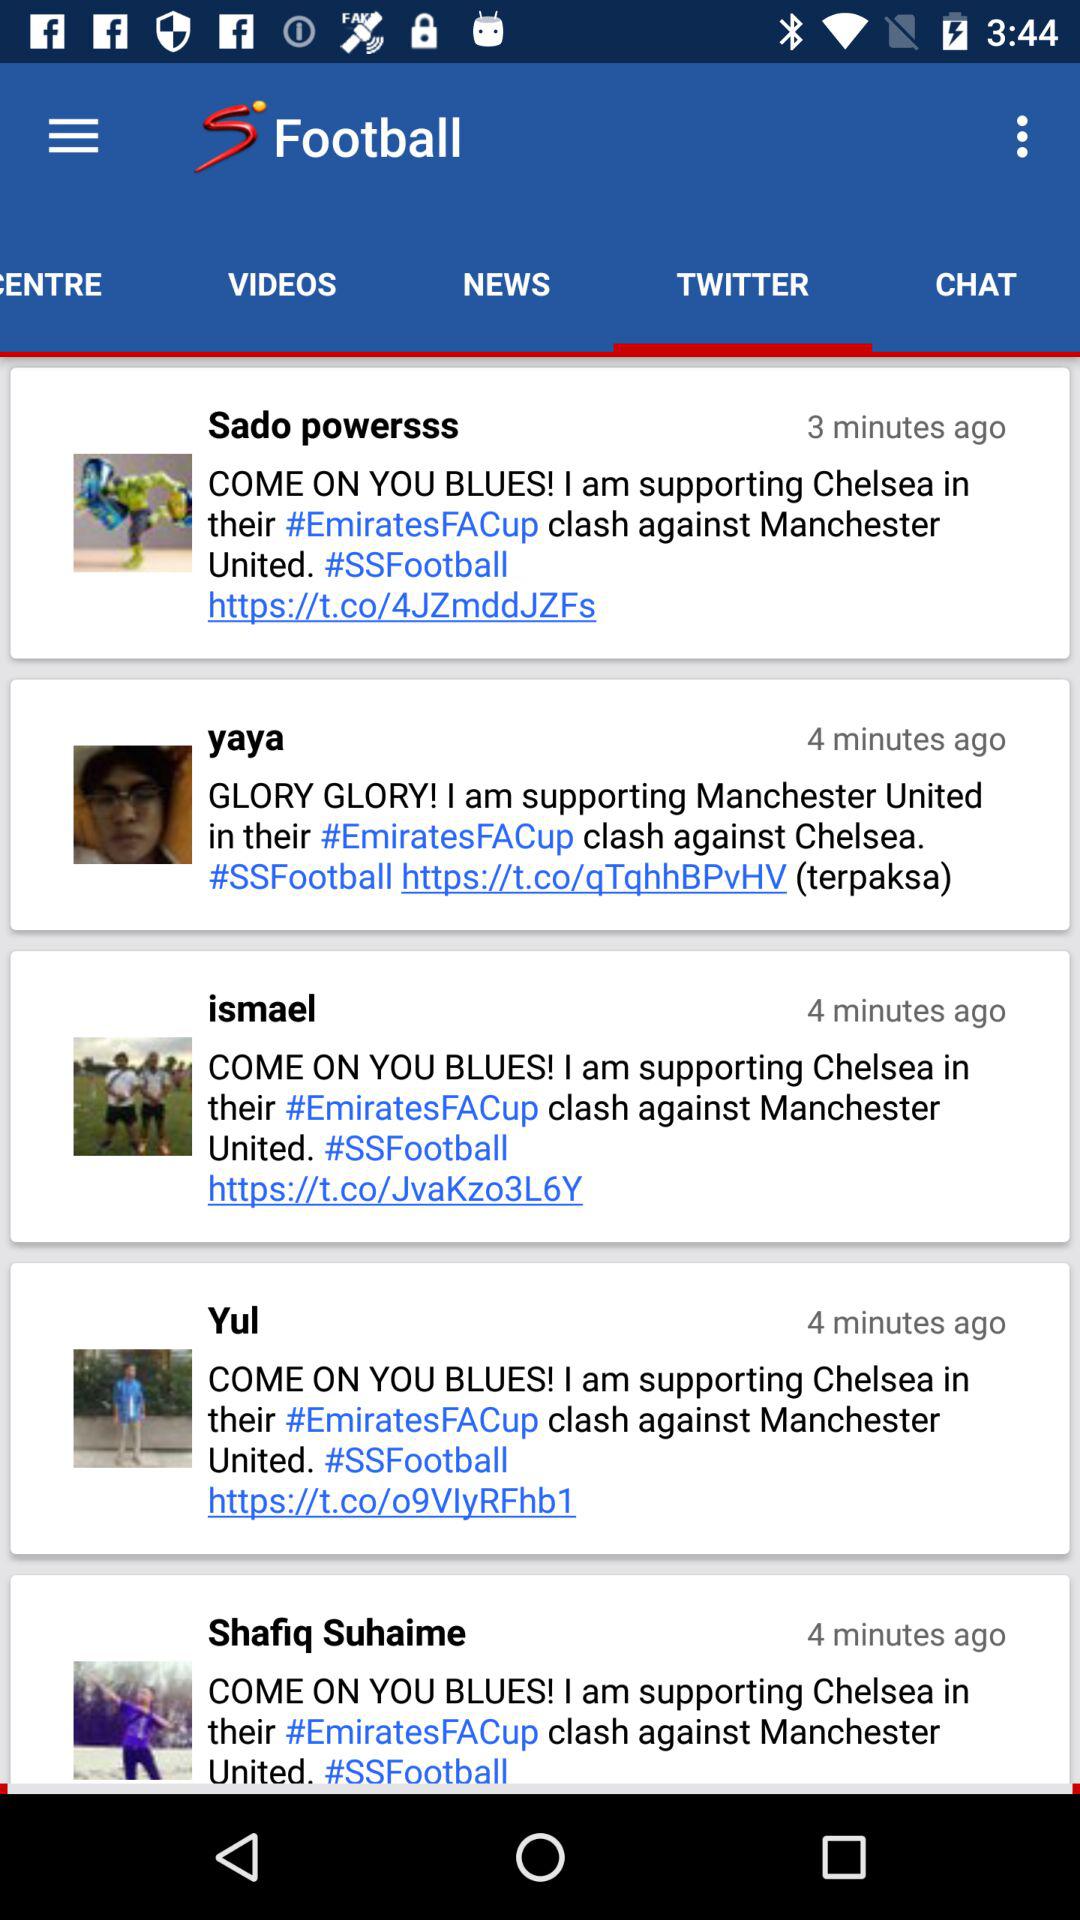 This screenshot has width=1080, height=1920. I want to click on launch item above chat item, so click(1028, 136).